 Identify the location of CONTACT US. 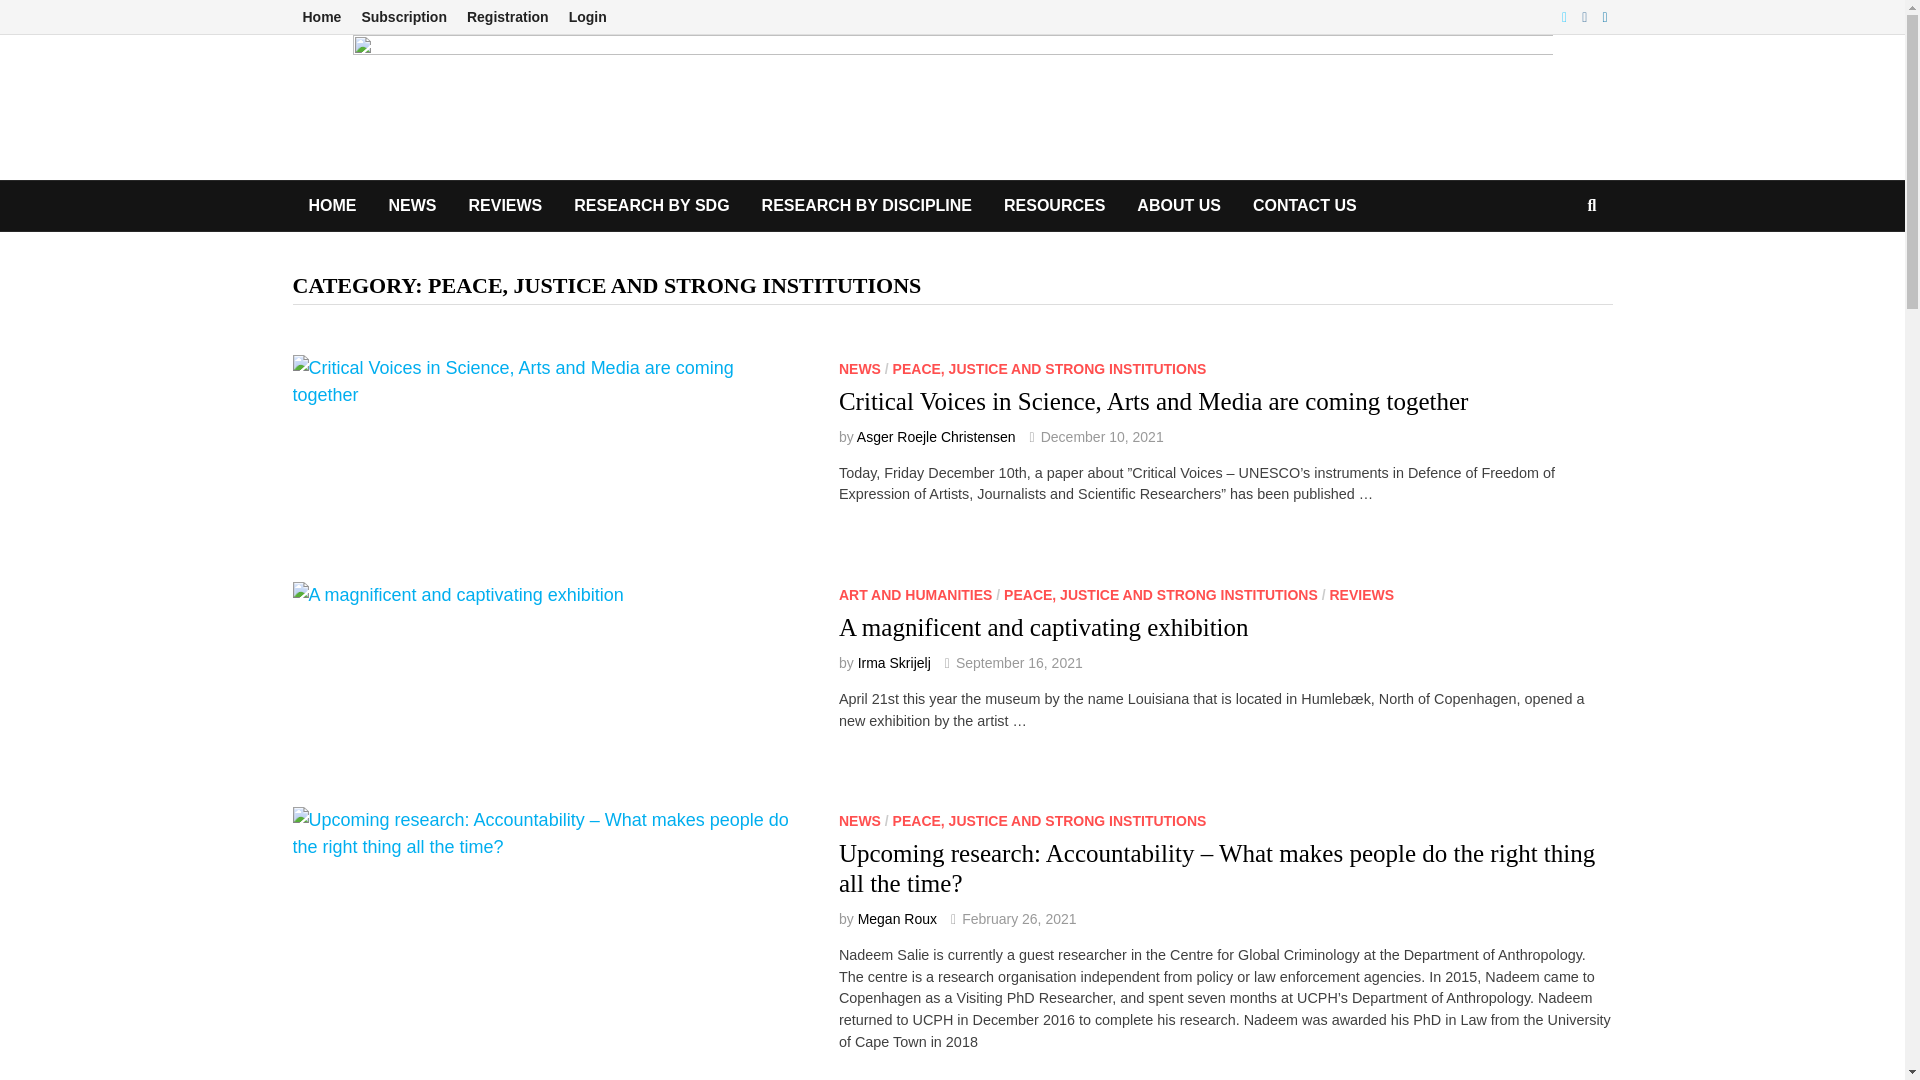
(1304, 206).